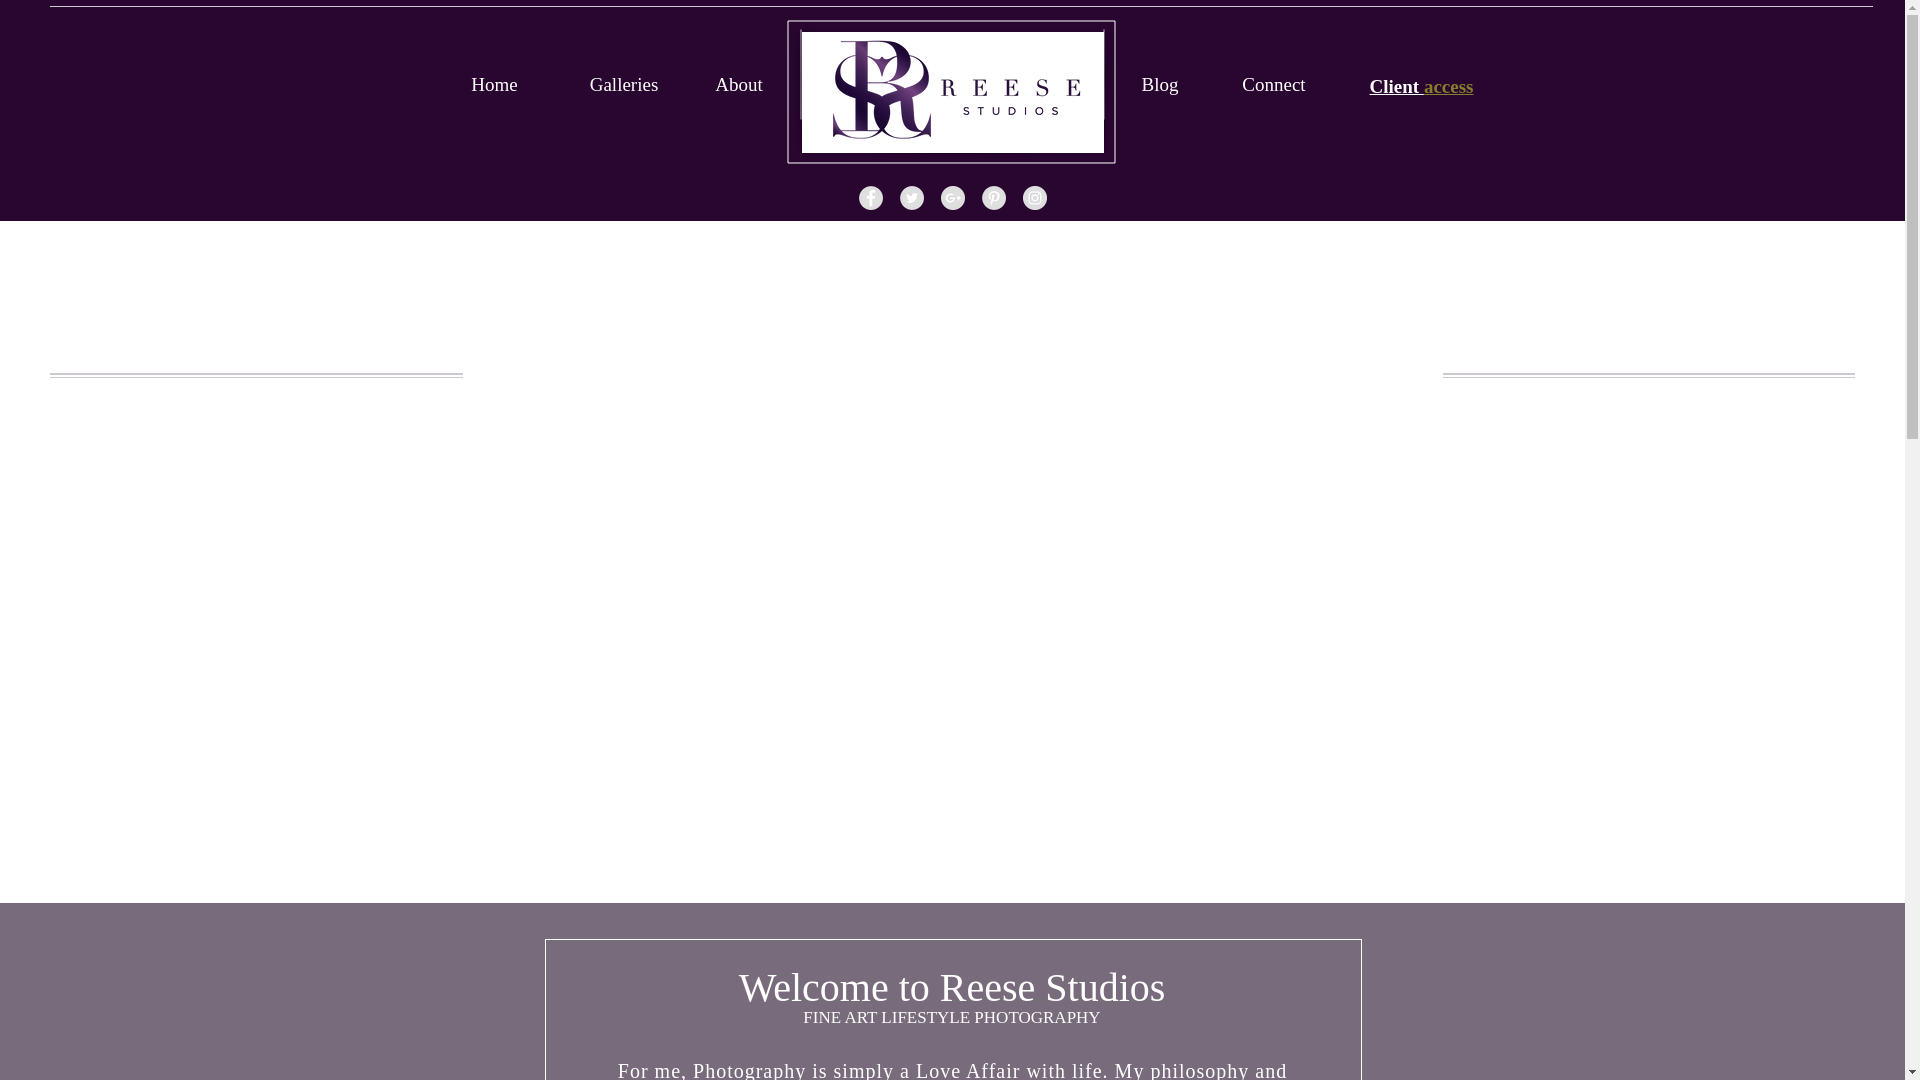 The width and height of the screenshot is (1920, 1080). Describe the element at coordinates (1274, 84) in the screenshot. I see `Connect` at that location.